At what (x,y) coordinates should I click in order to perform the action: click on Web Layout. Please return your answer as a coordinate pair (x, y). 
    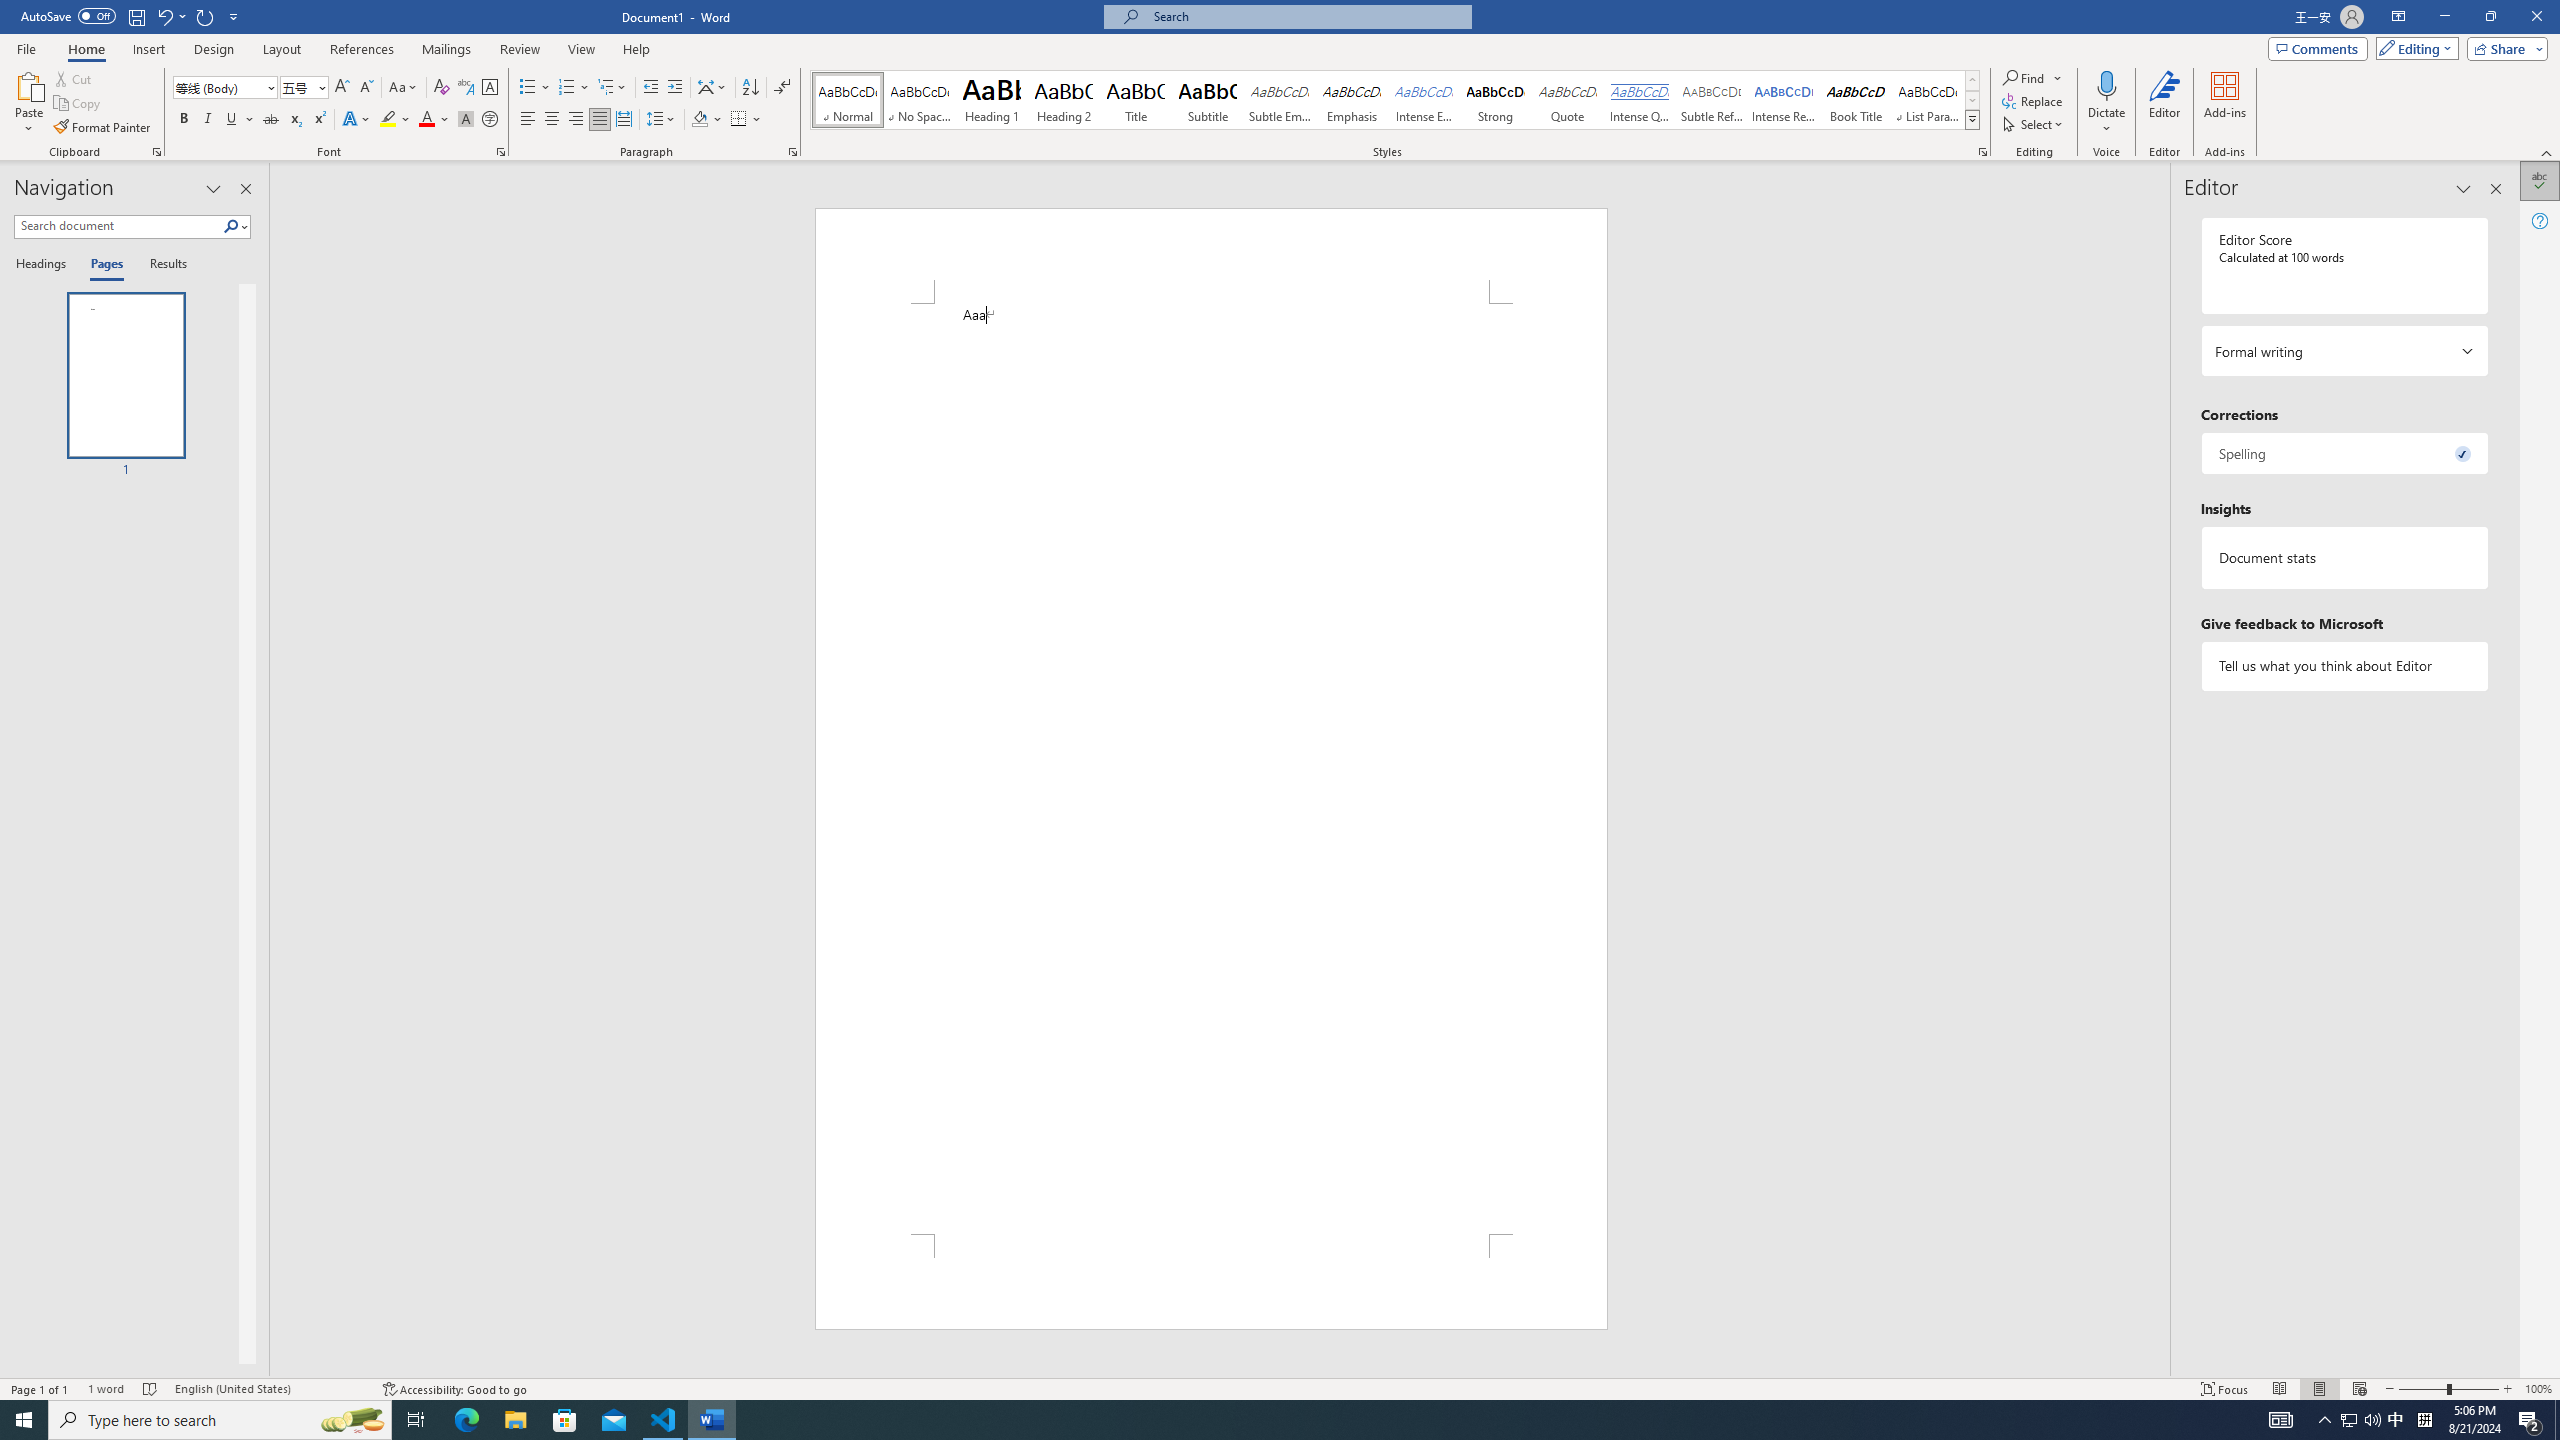
    Looking at the image, I should click on (2360, 1389).